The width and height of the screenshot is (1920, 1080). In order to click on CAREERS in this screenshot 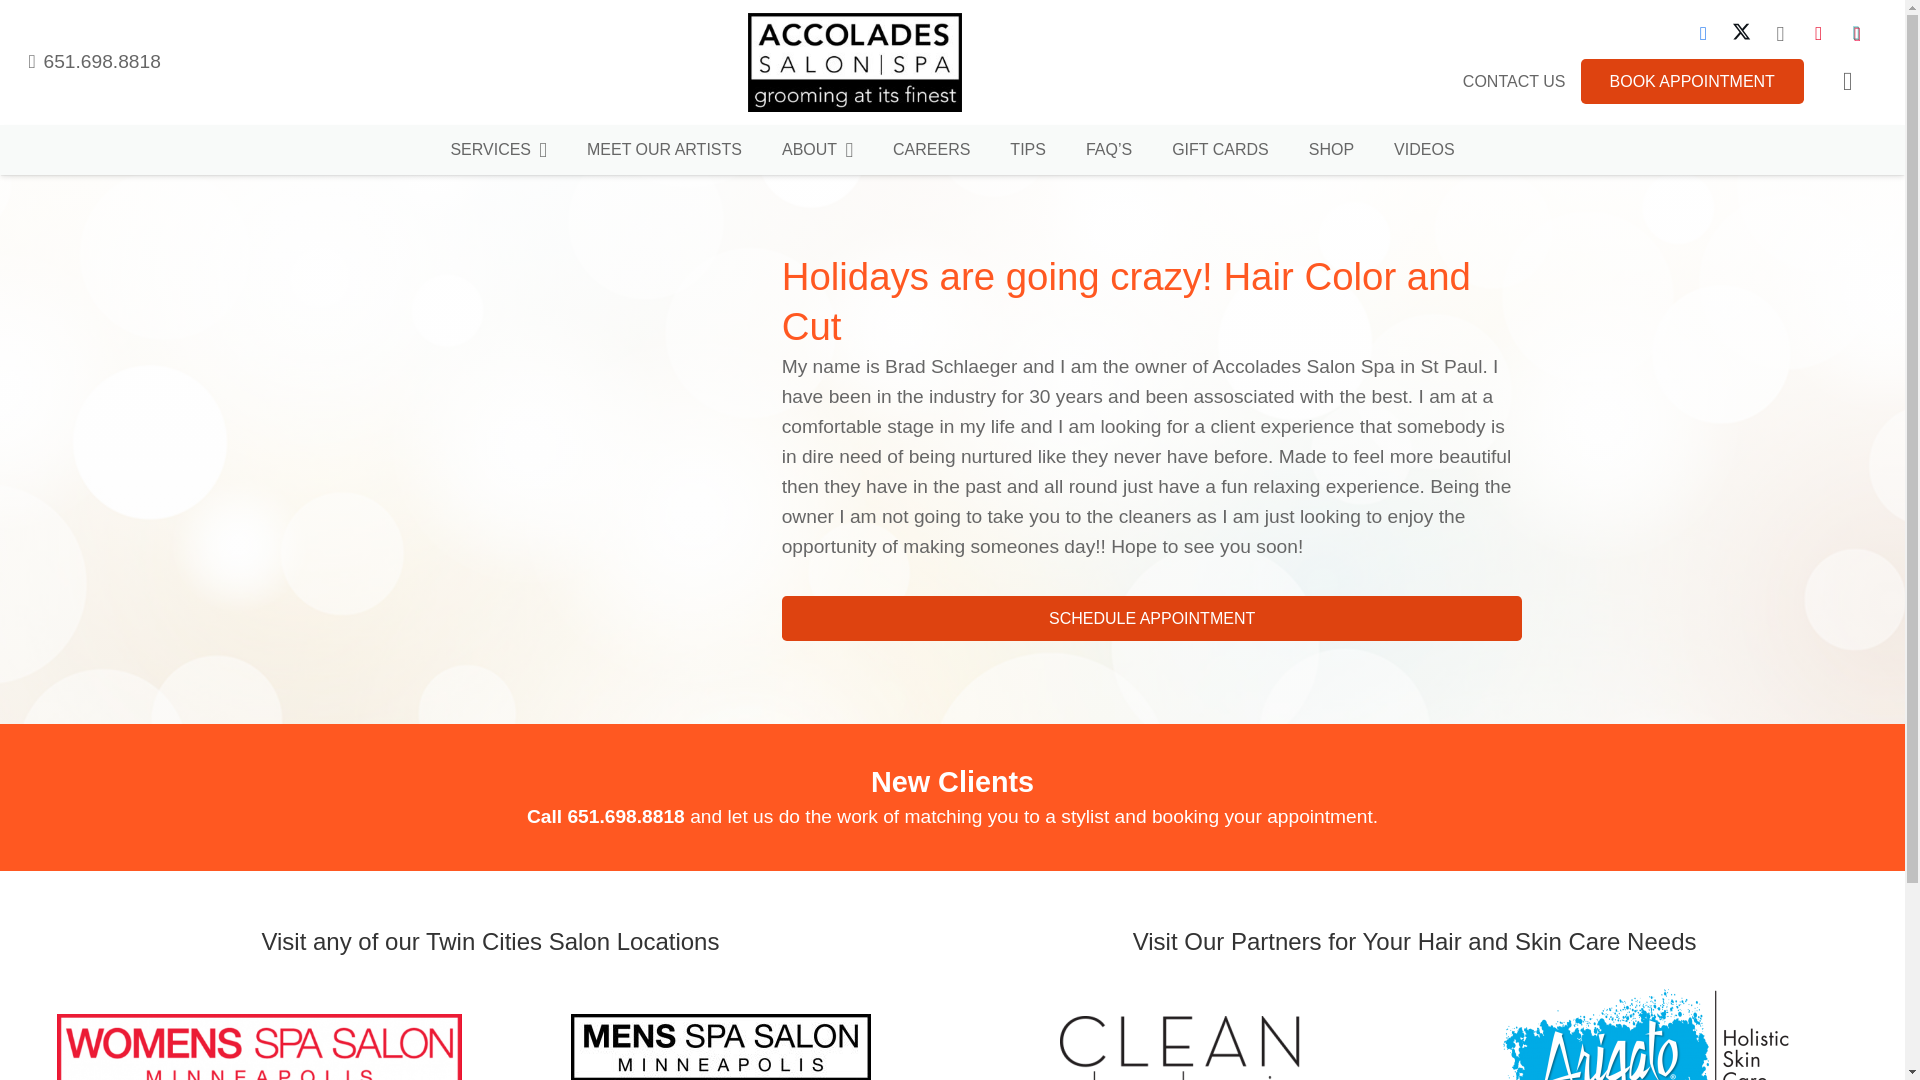, I will do `click(932, 150)`.